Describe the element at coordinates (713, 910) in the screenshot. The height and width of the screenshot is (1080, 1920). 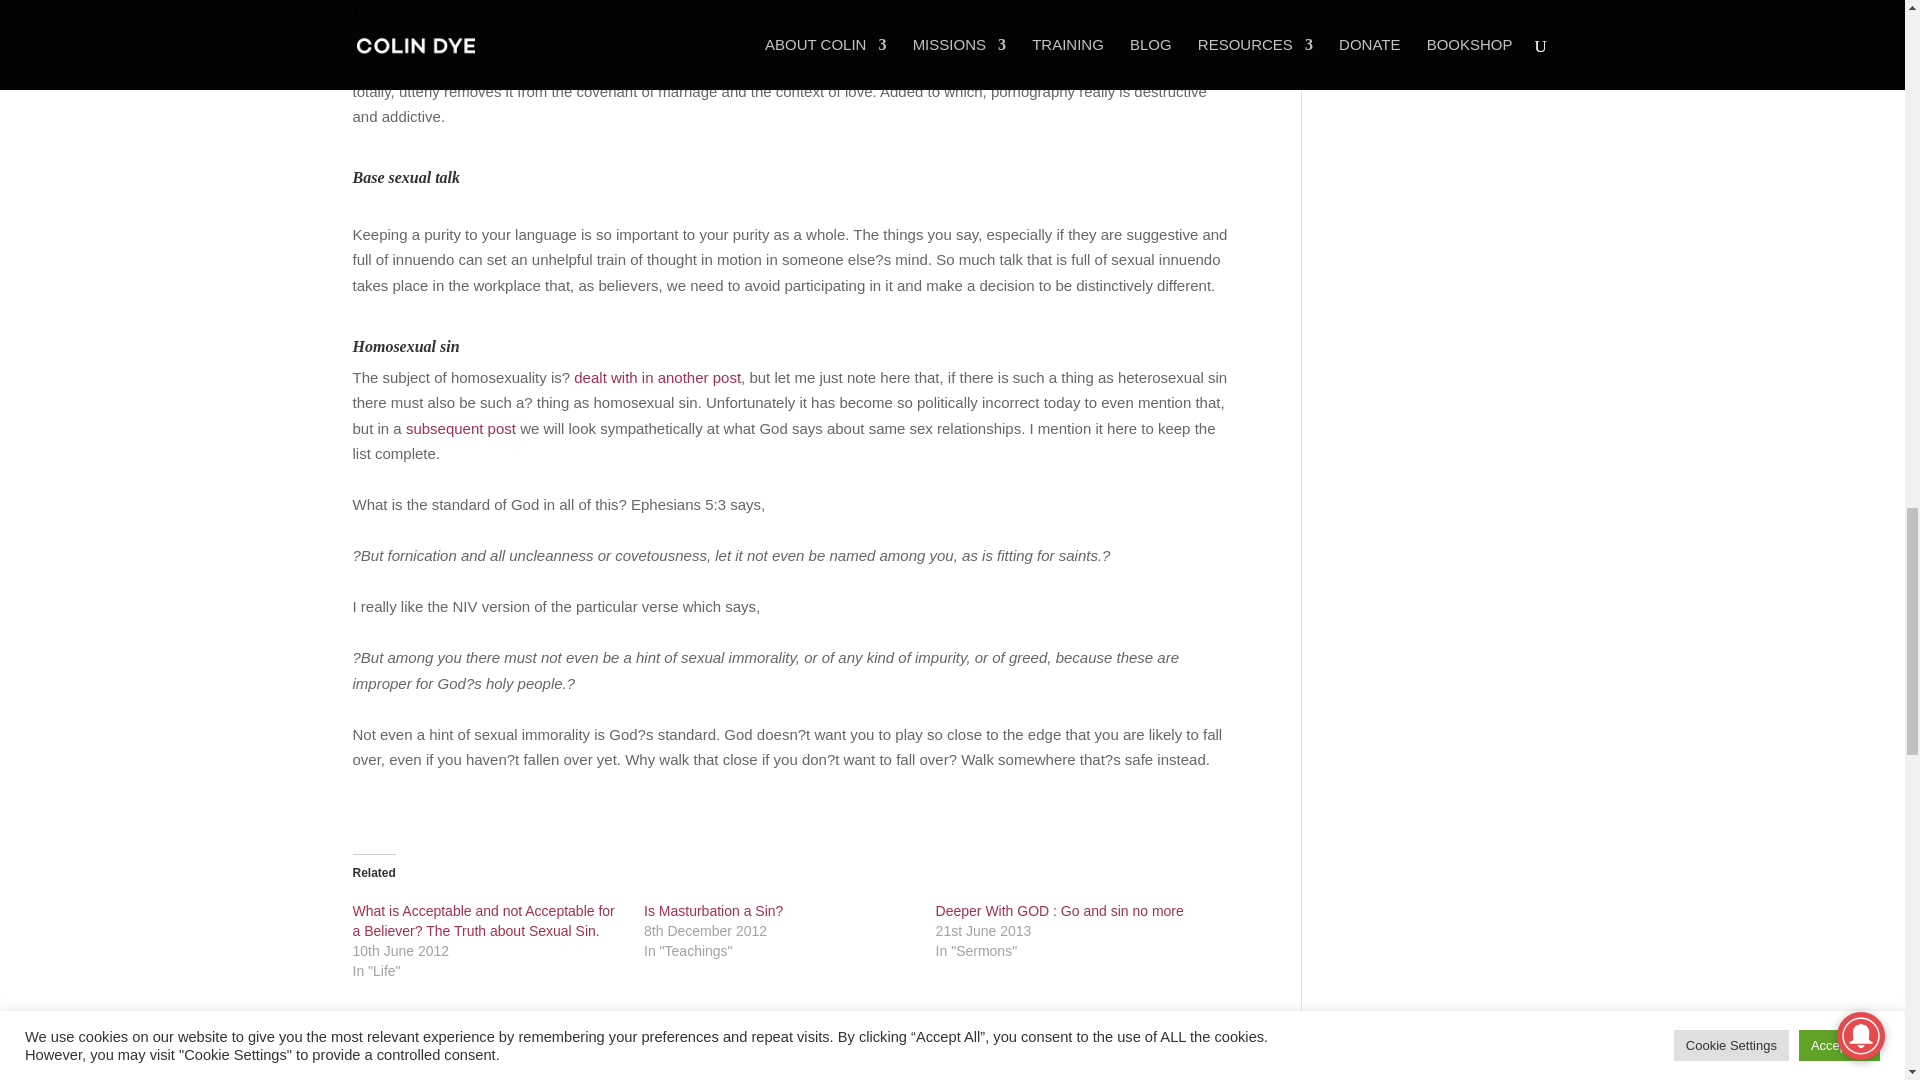
I see `Is Masturbation a Sin?` at that location.